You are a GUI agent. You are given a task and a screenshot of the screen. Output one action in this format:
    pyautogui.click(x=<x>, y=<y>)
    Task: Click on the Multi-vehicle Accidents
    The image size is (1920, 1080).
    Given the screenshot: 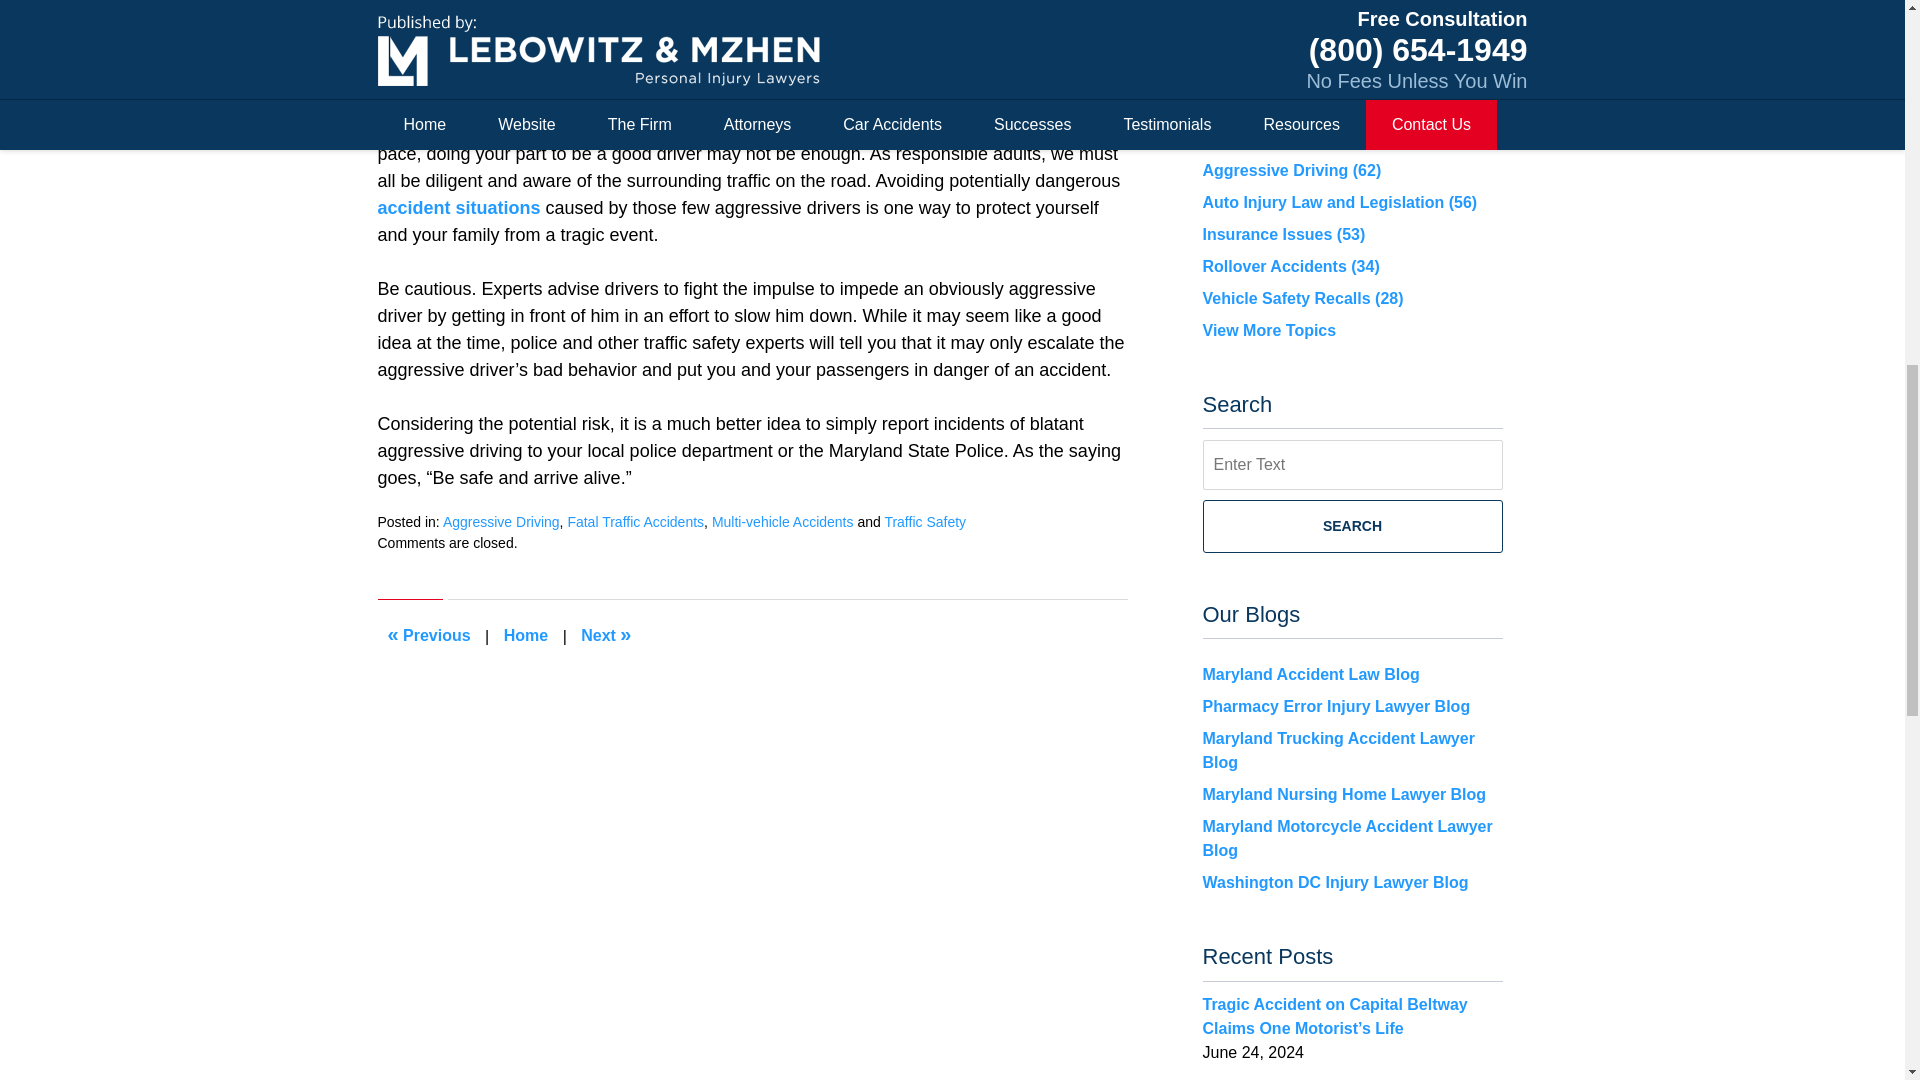 What is the action you would take?
    pyautogui.click(x=783, y=522)
    